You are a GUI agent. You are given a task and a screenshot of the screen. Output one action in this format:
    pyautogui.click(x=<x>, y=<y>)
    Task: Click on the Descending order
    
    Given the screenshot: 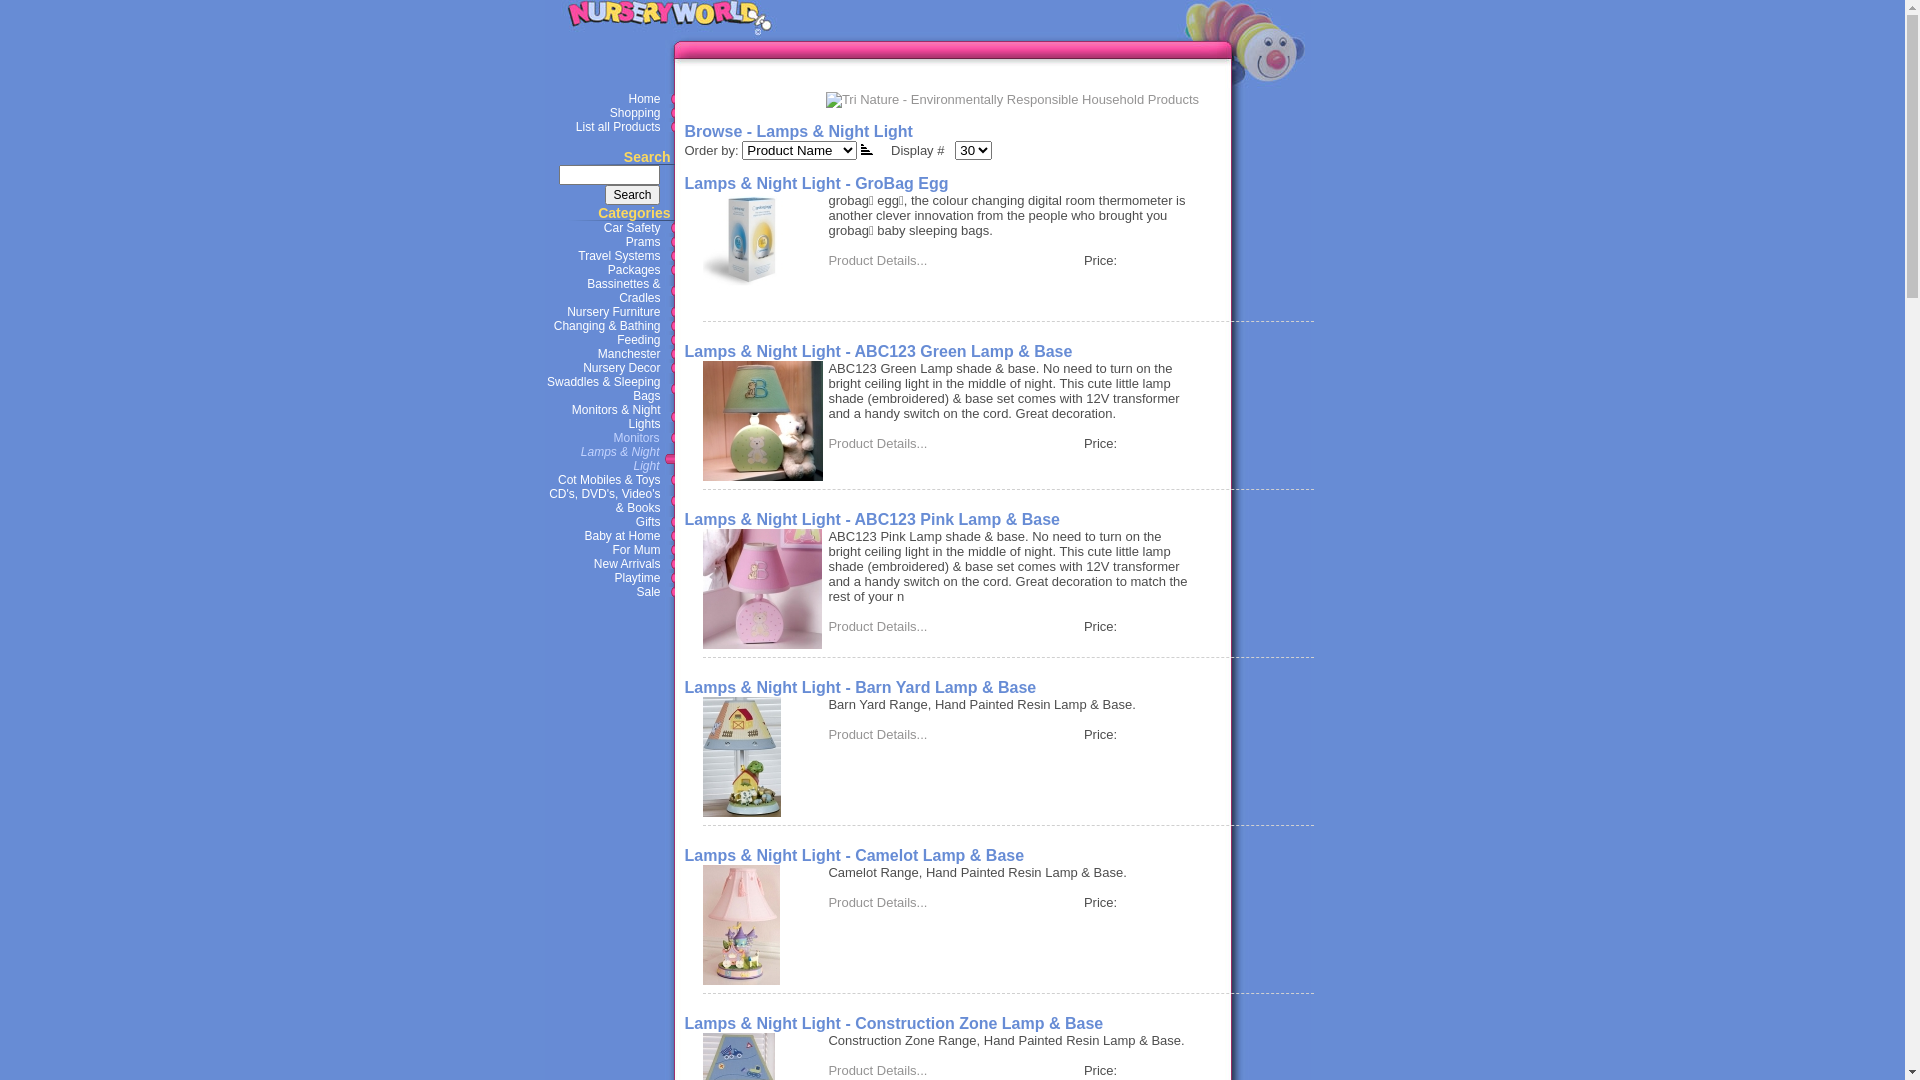 What is the action you would take?
    pyautogui.click(x=867, y=149)
    